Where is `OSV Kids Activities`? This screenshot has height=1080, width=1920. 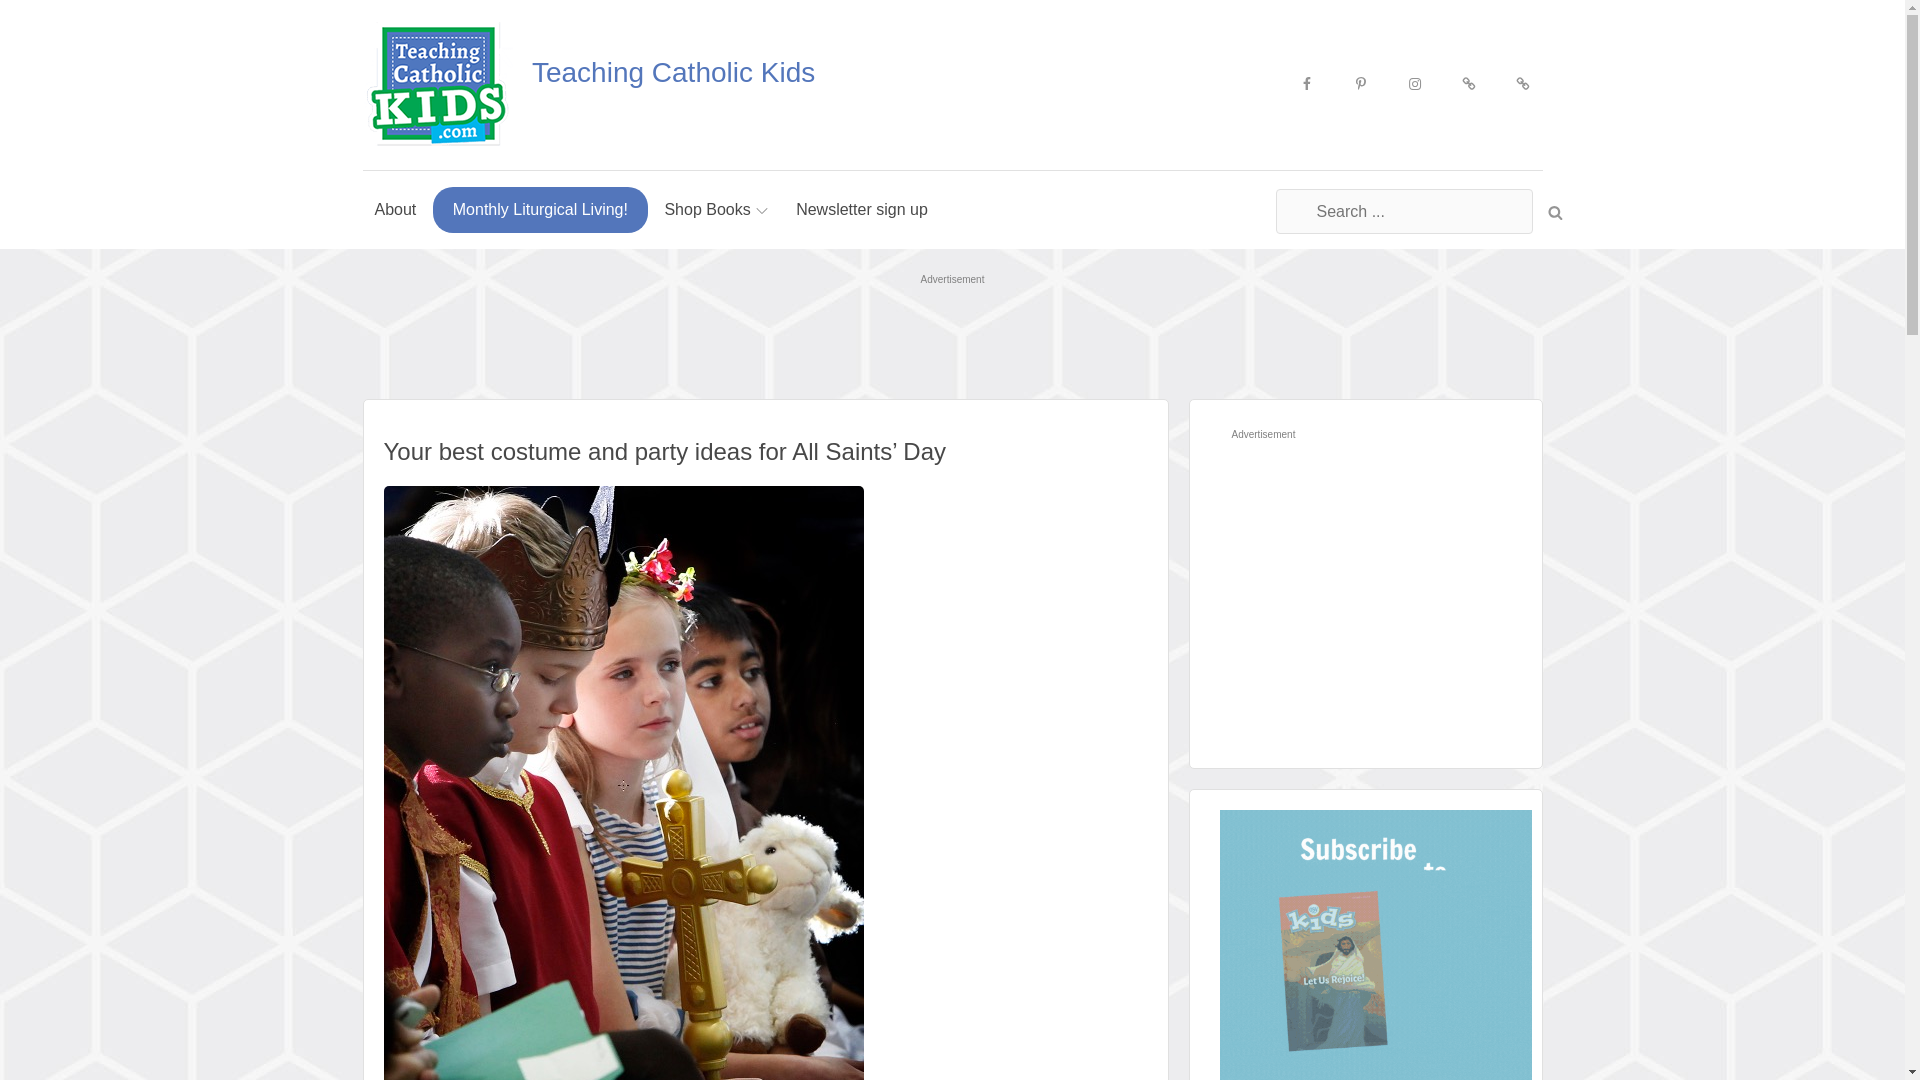
OSV Kids Activities is located at coordinates (1468, 84).